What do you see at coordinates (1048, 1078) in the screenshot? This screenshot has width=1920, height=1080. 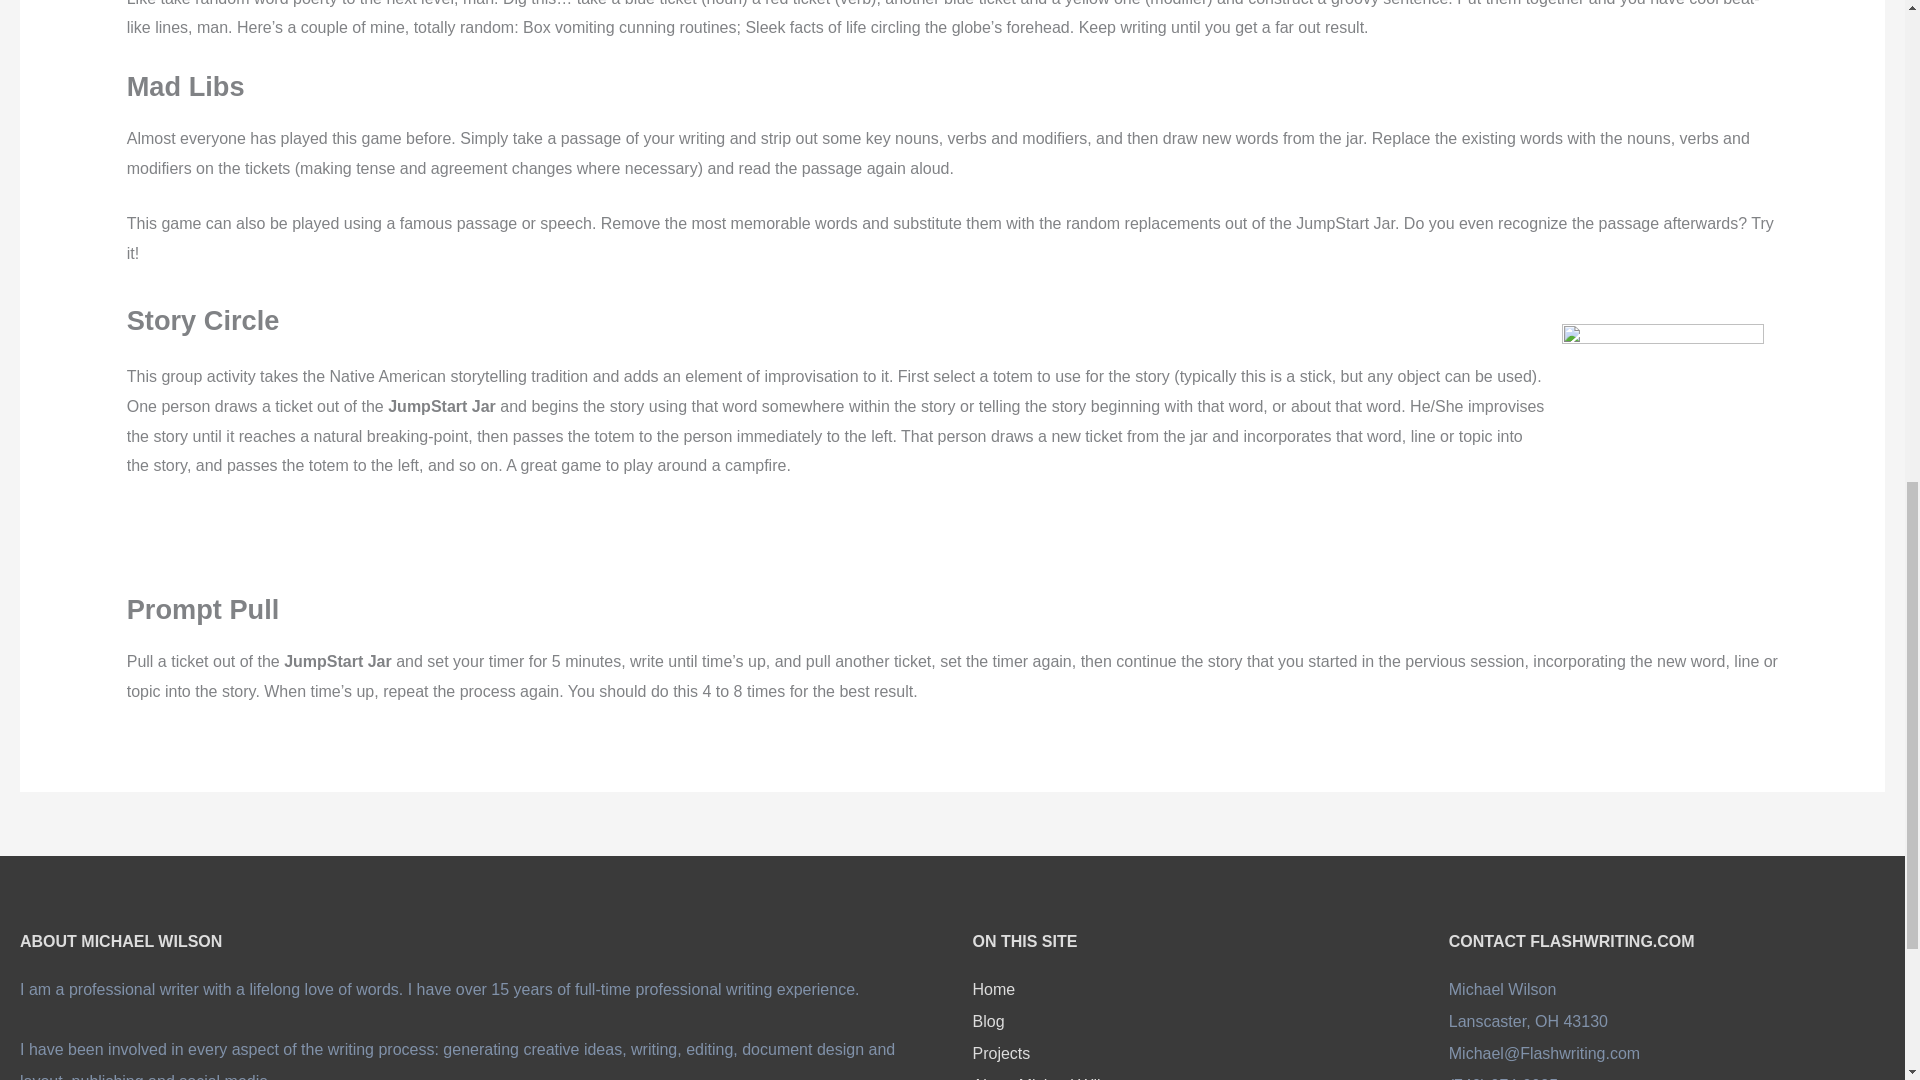 I see `About Michael Wilson` at bounding box center [1048, 1078].